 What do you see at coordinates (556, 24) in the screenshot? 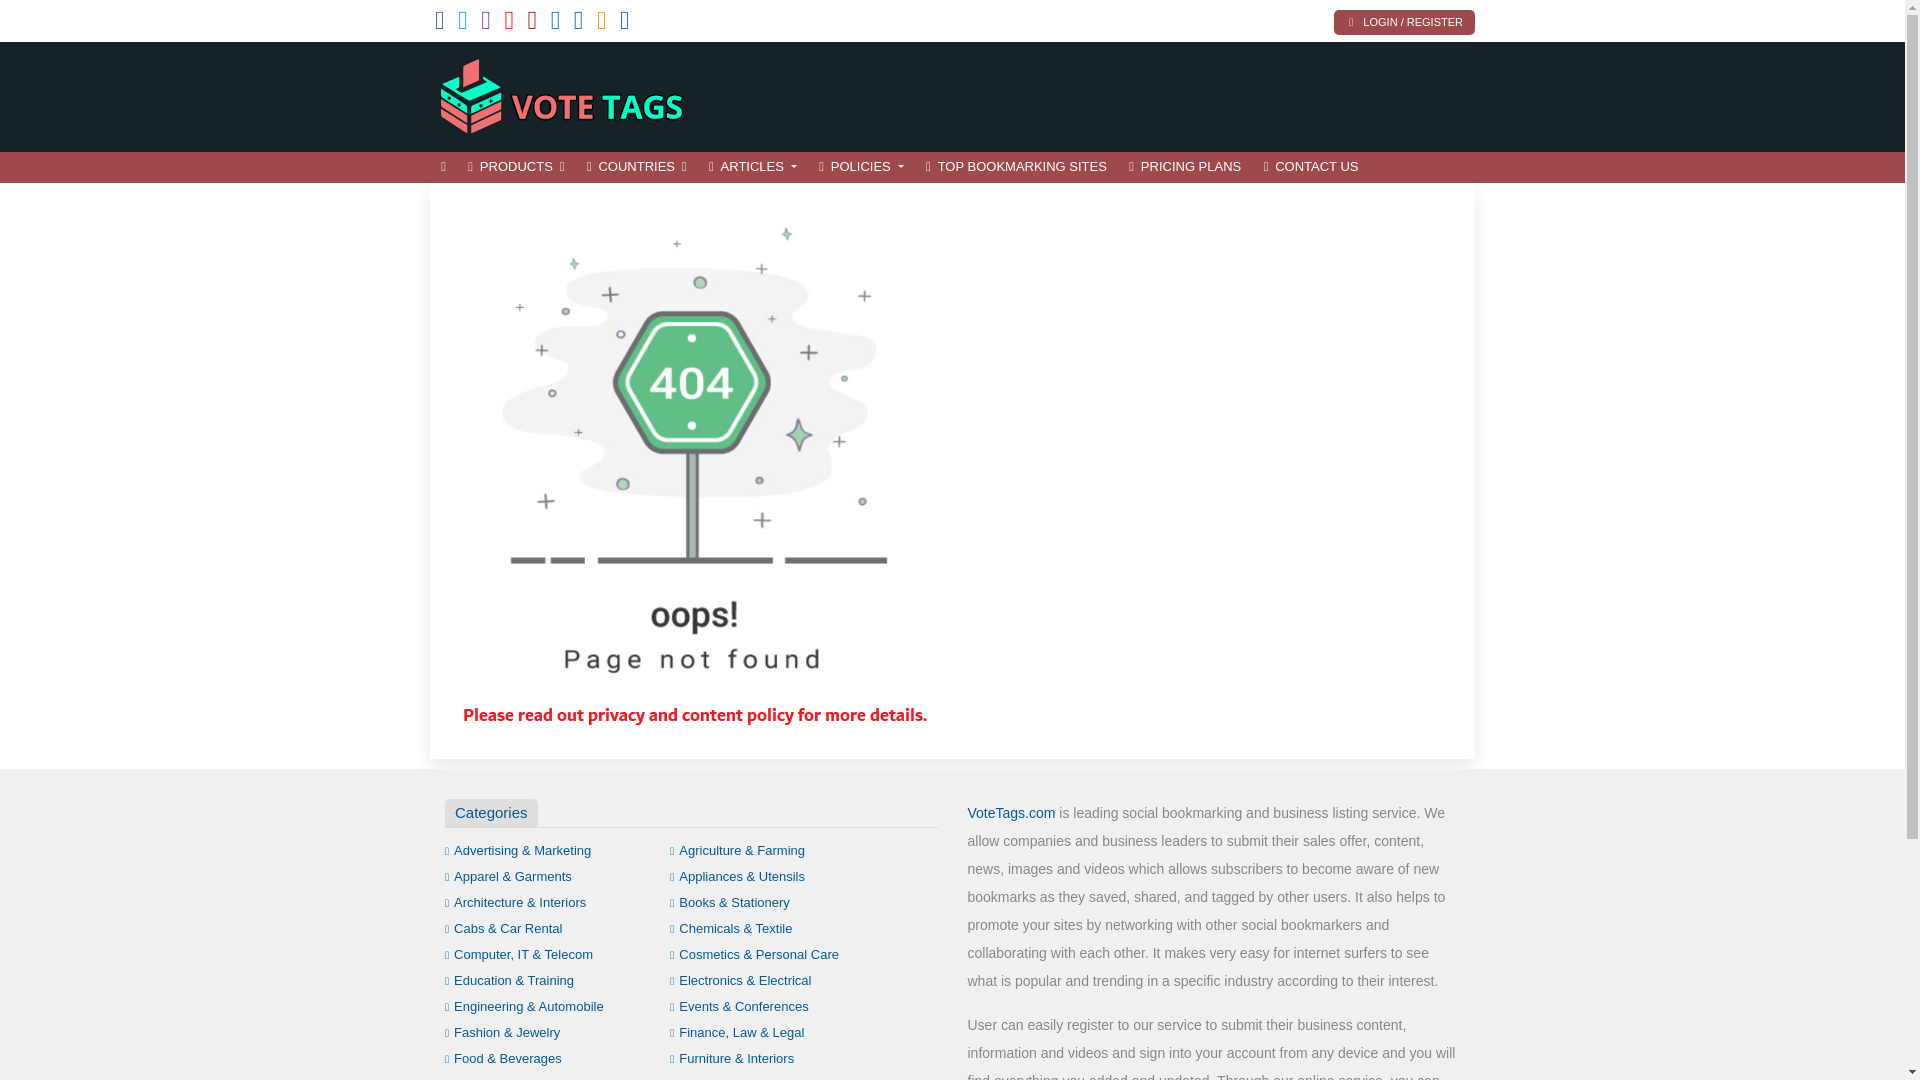
I see `Tumblr` at bounding box center [556, 24].